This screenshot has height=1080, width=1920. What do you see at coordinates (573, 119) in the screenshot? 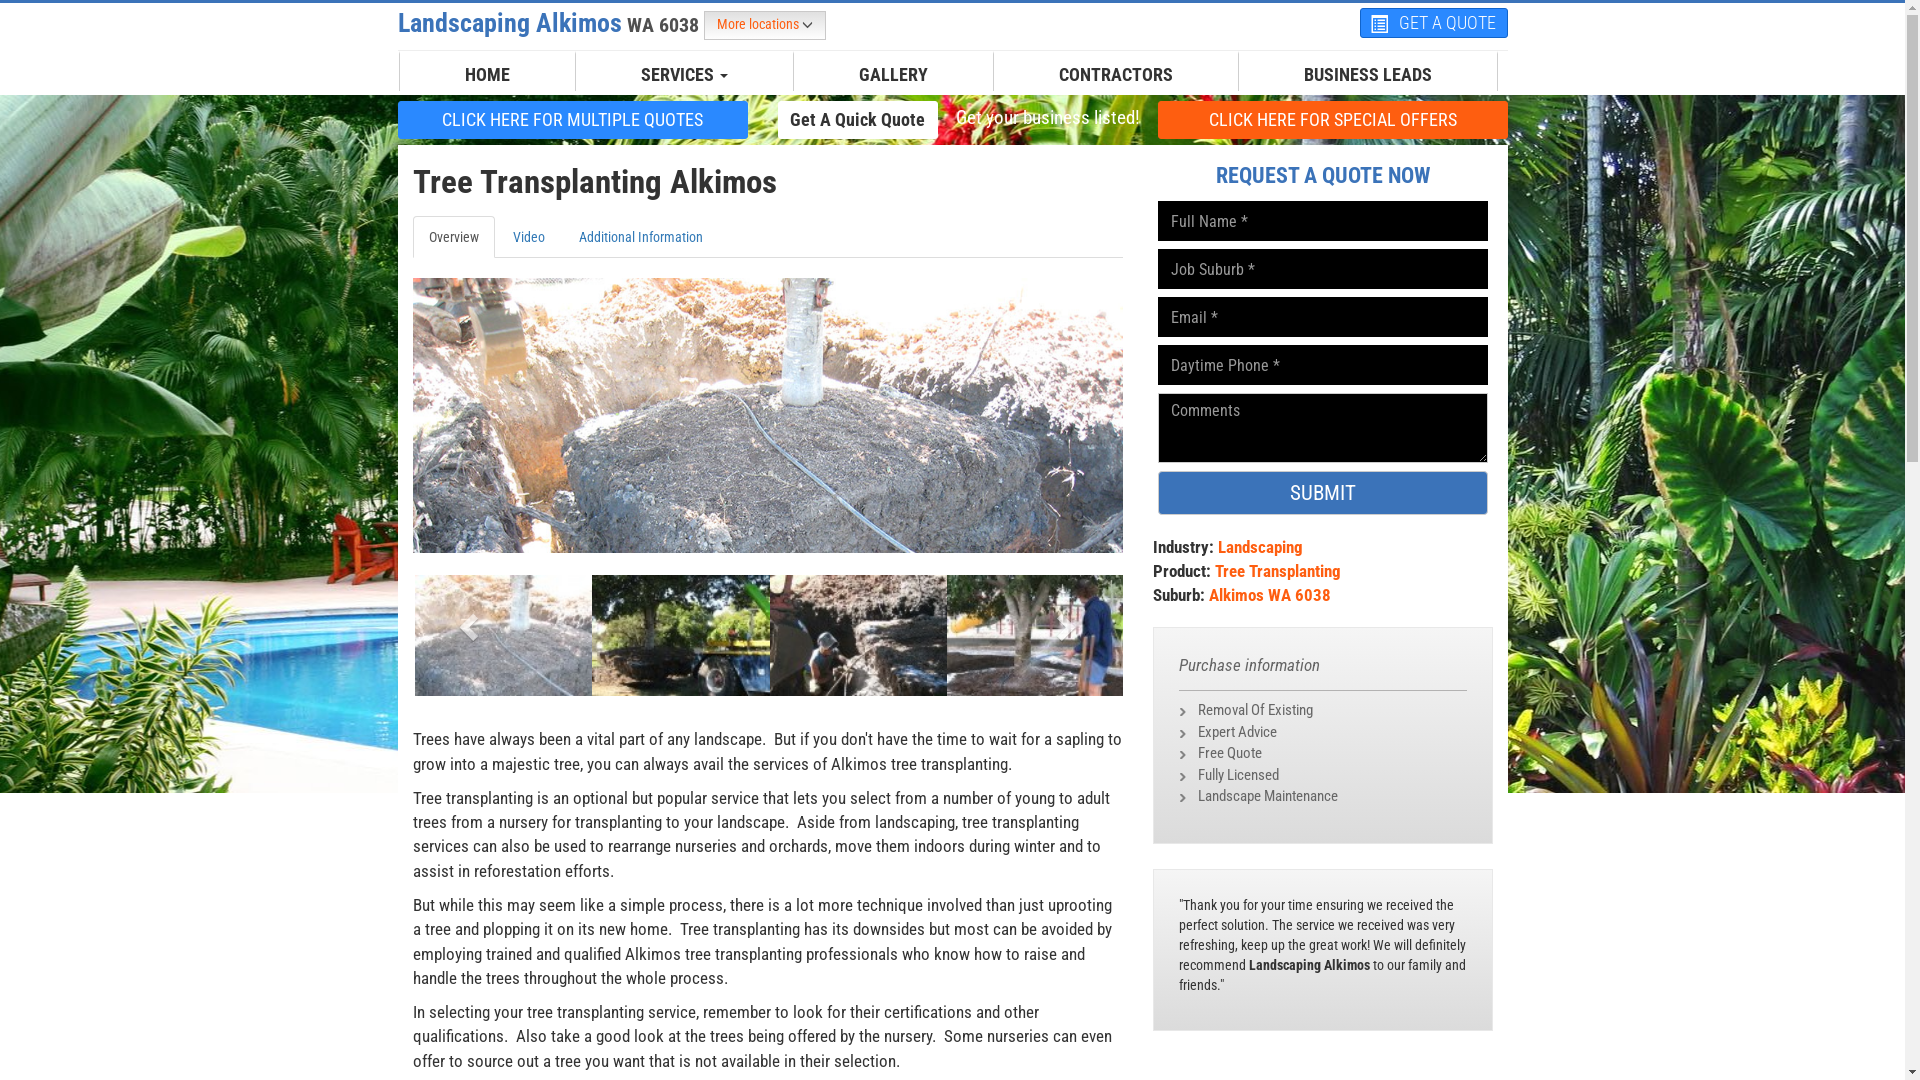
I see `CLICK HERE FOR MULTIPLE QUOTES` at bounding box center [573, 119].